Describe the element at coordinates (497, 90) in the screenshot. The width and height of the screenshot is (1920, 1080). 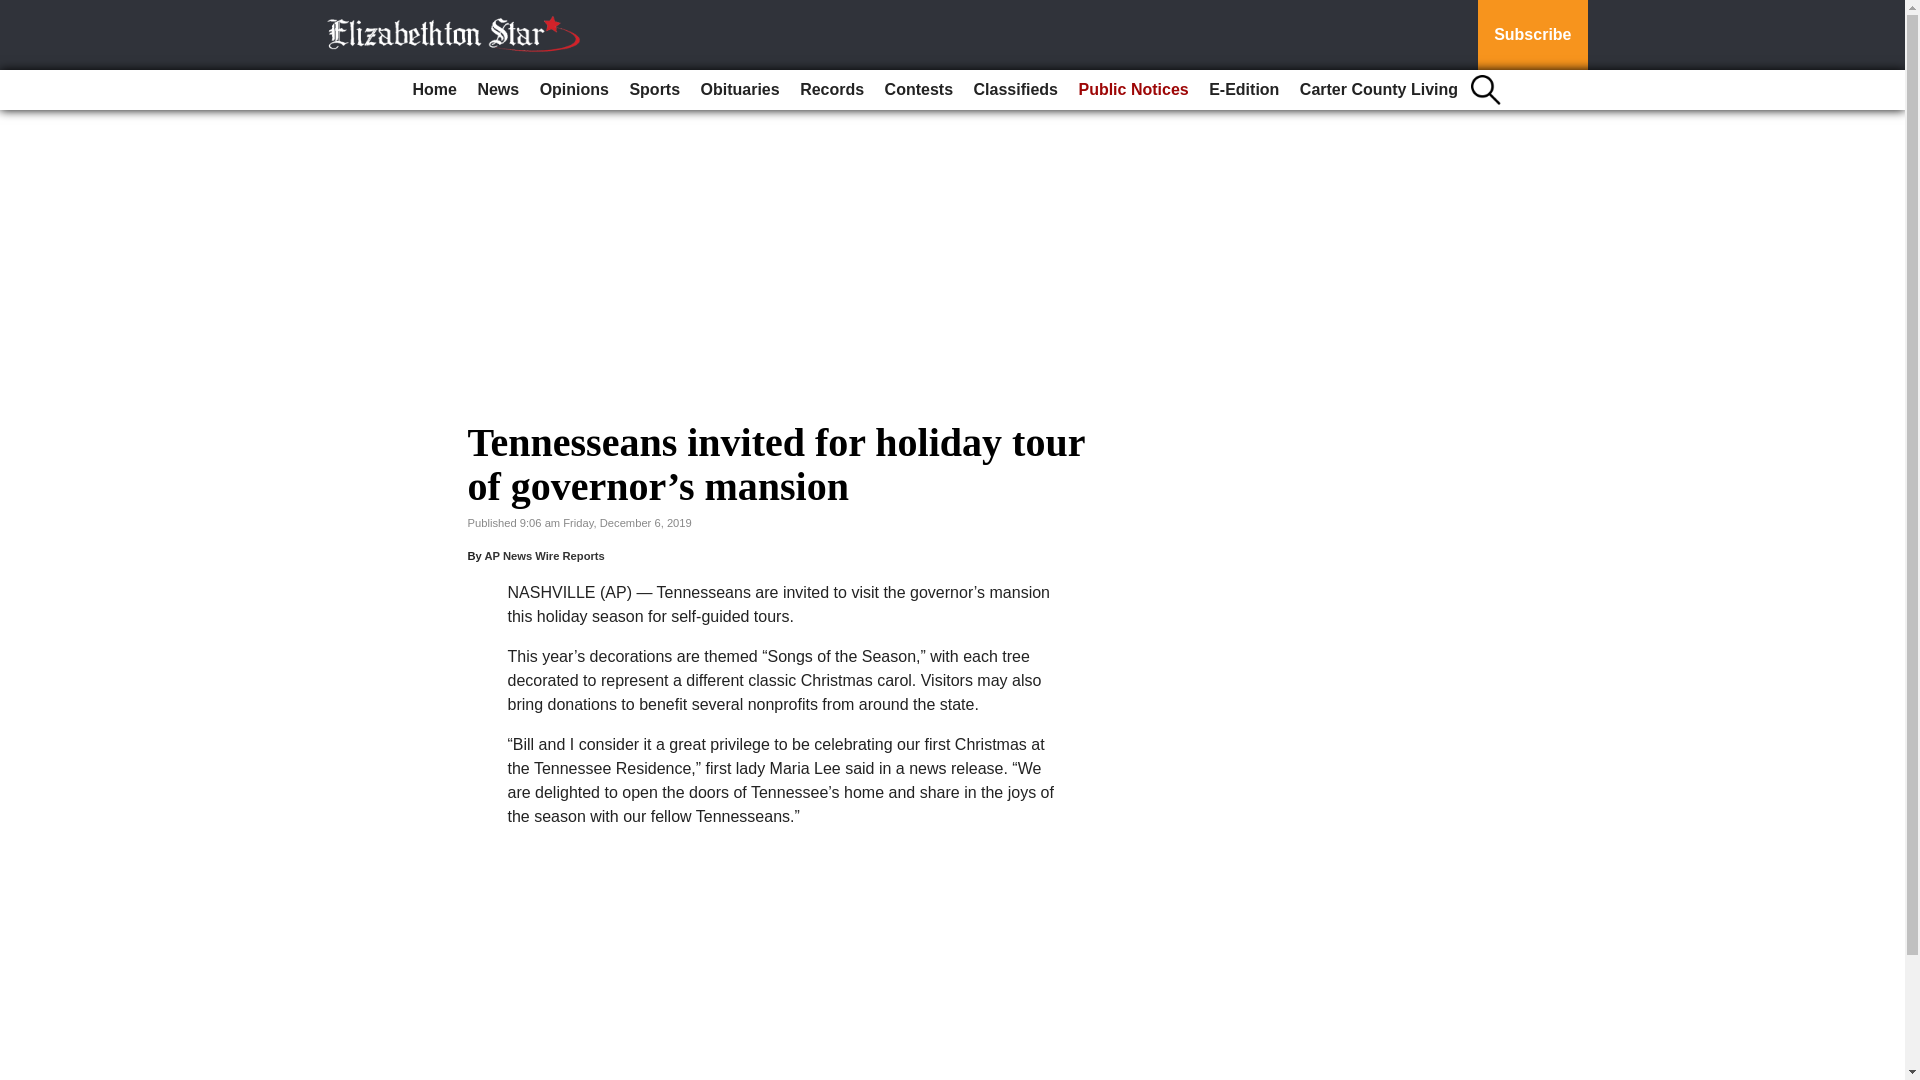
I see `News` at that location.